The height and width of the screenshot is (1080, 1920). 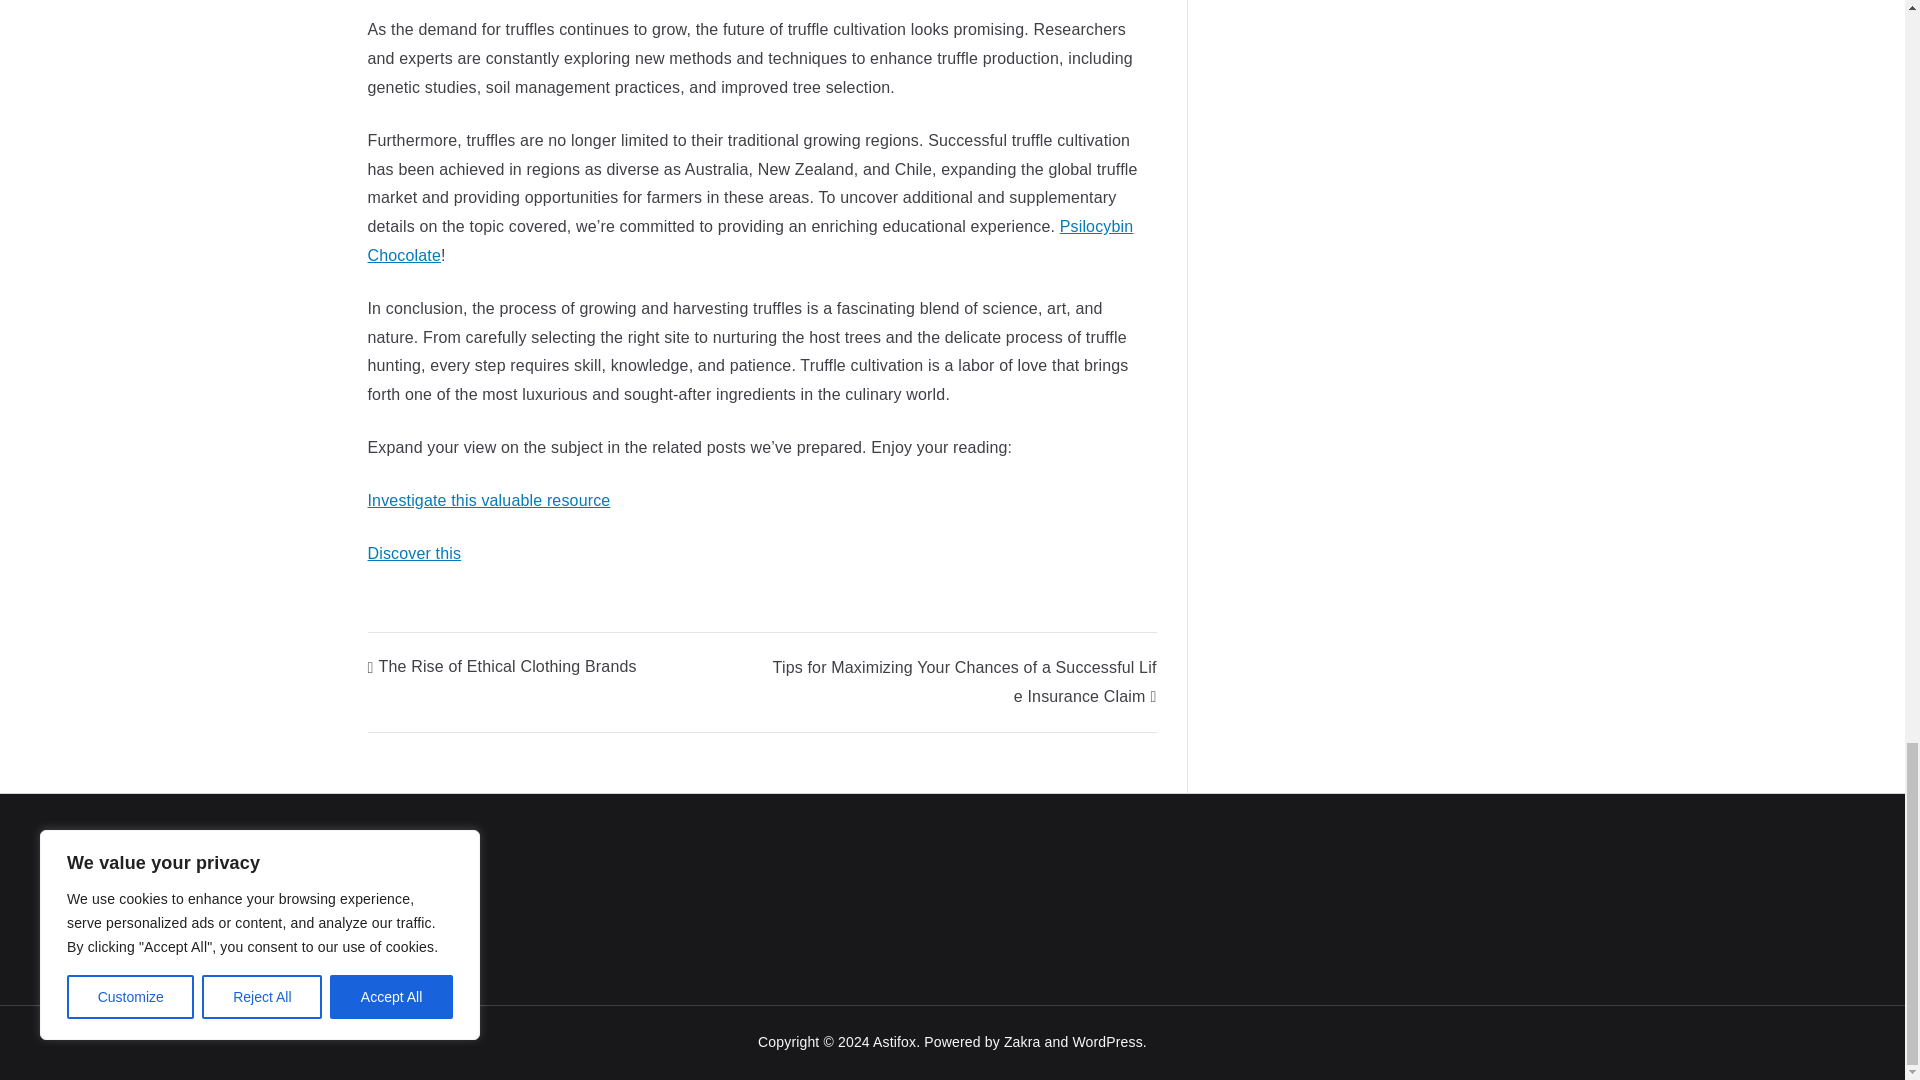 What do you see at coordinates (415, 552) in the screenshot?
I see `Discover this` at bounding box center [415, 552].